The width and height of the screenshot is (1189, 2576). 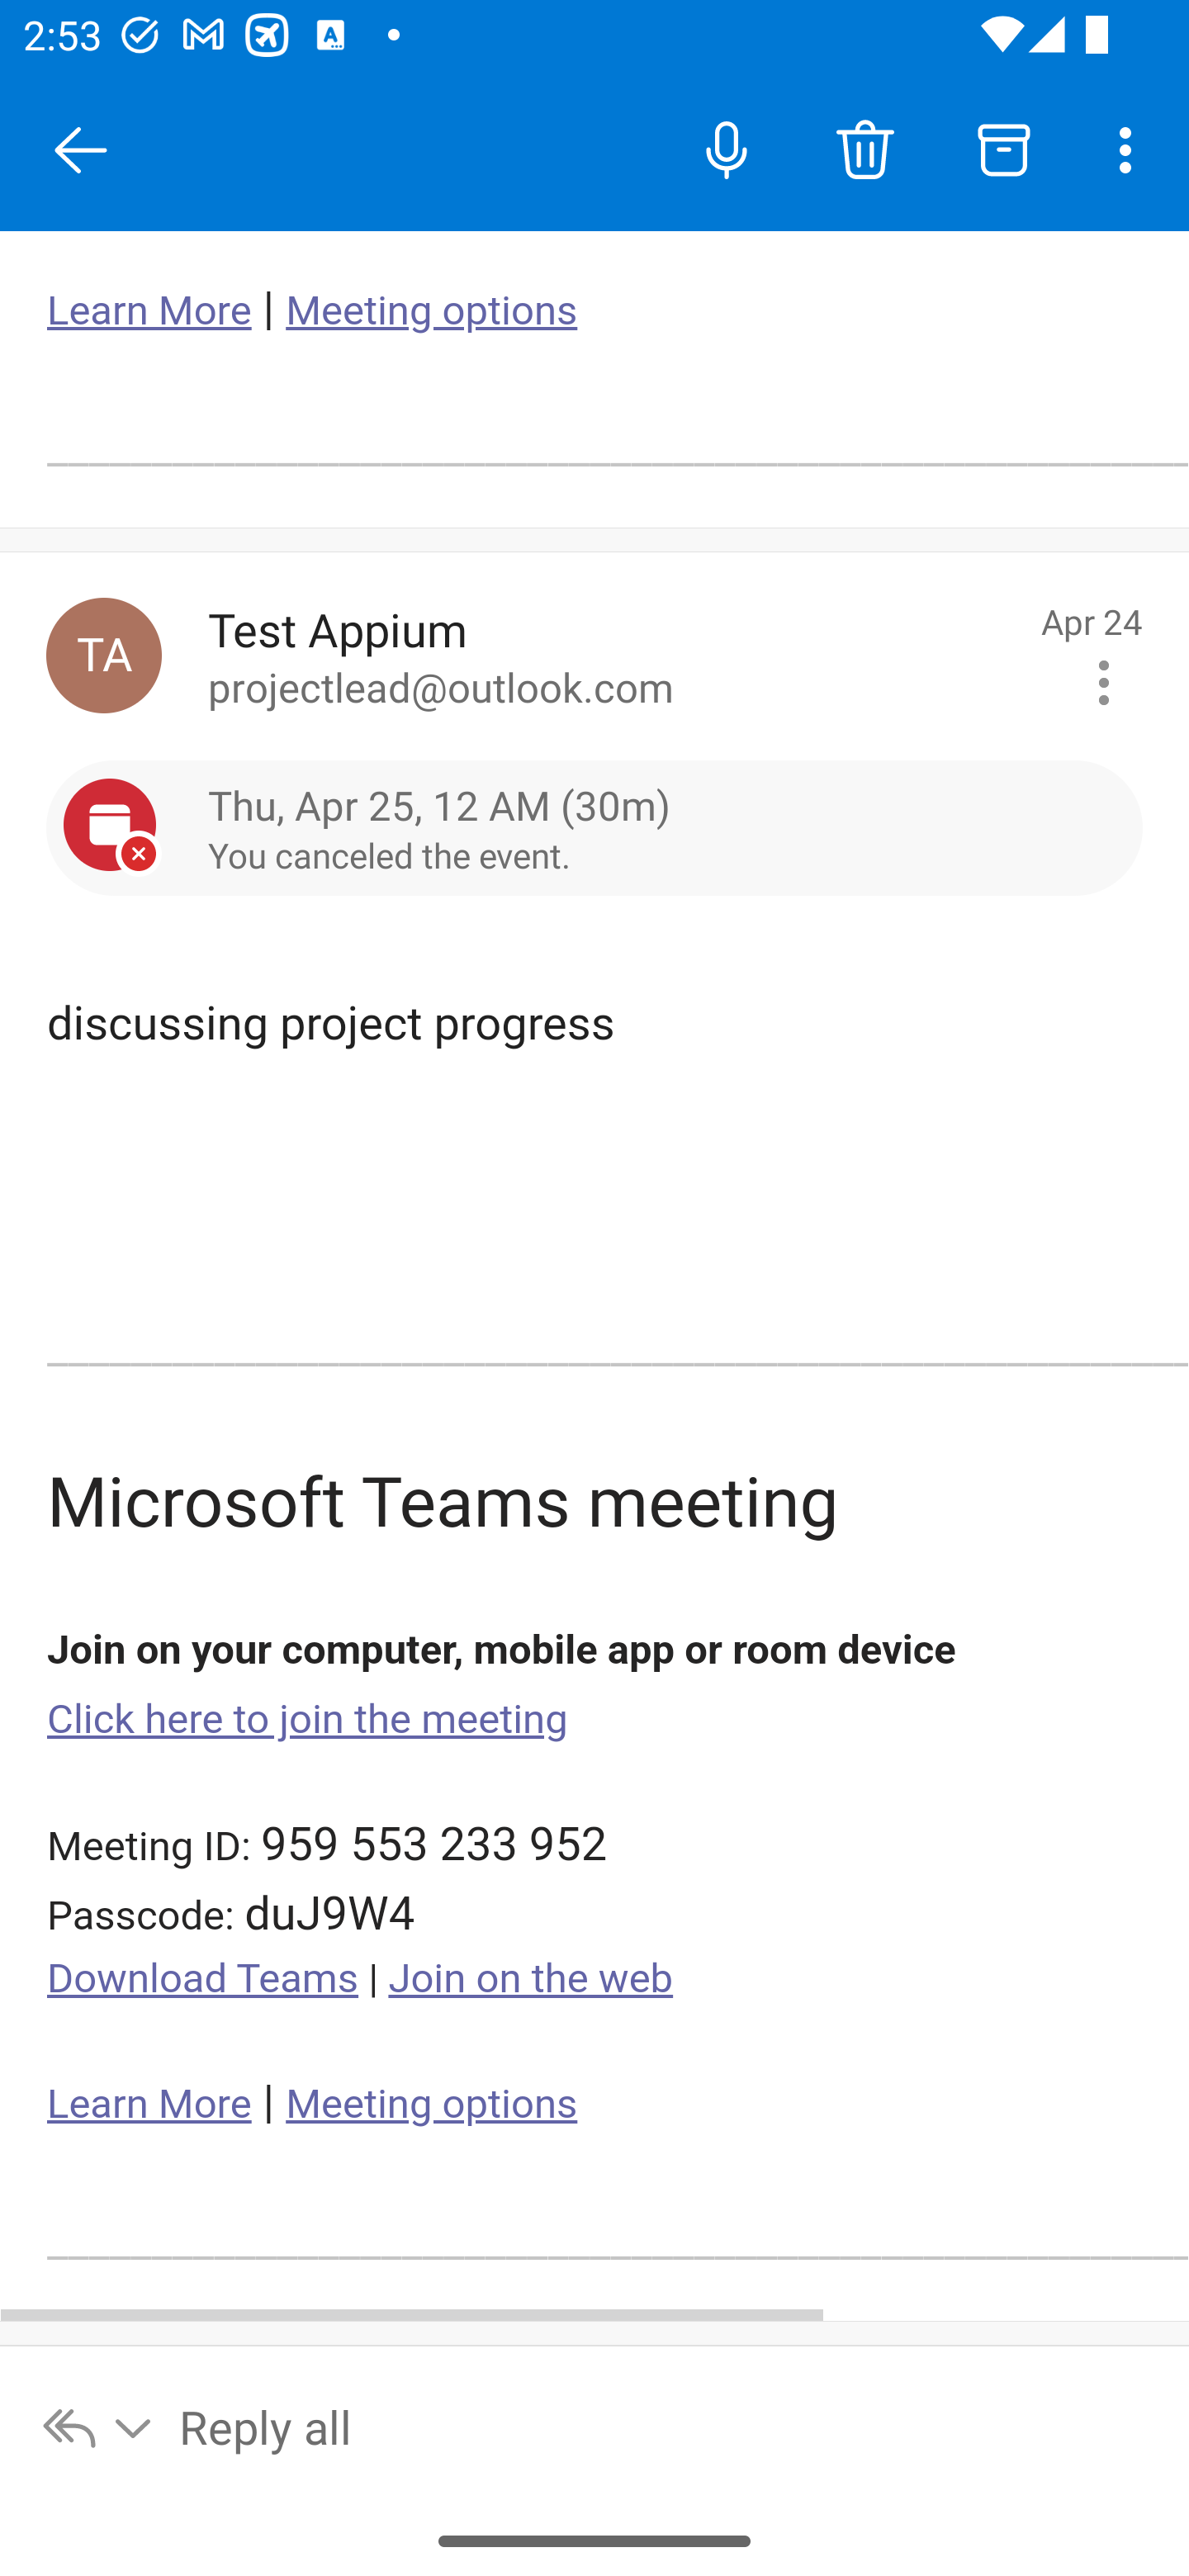 What do you see at coordinates (204, 1980) in the screenshot?
I see `Download Teams` at bounding box center [204, 1980].